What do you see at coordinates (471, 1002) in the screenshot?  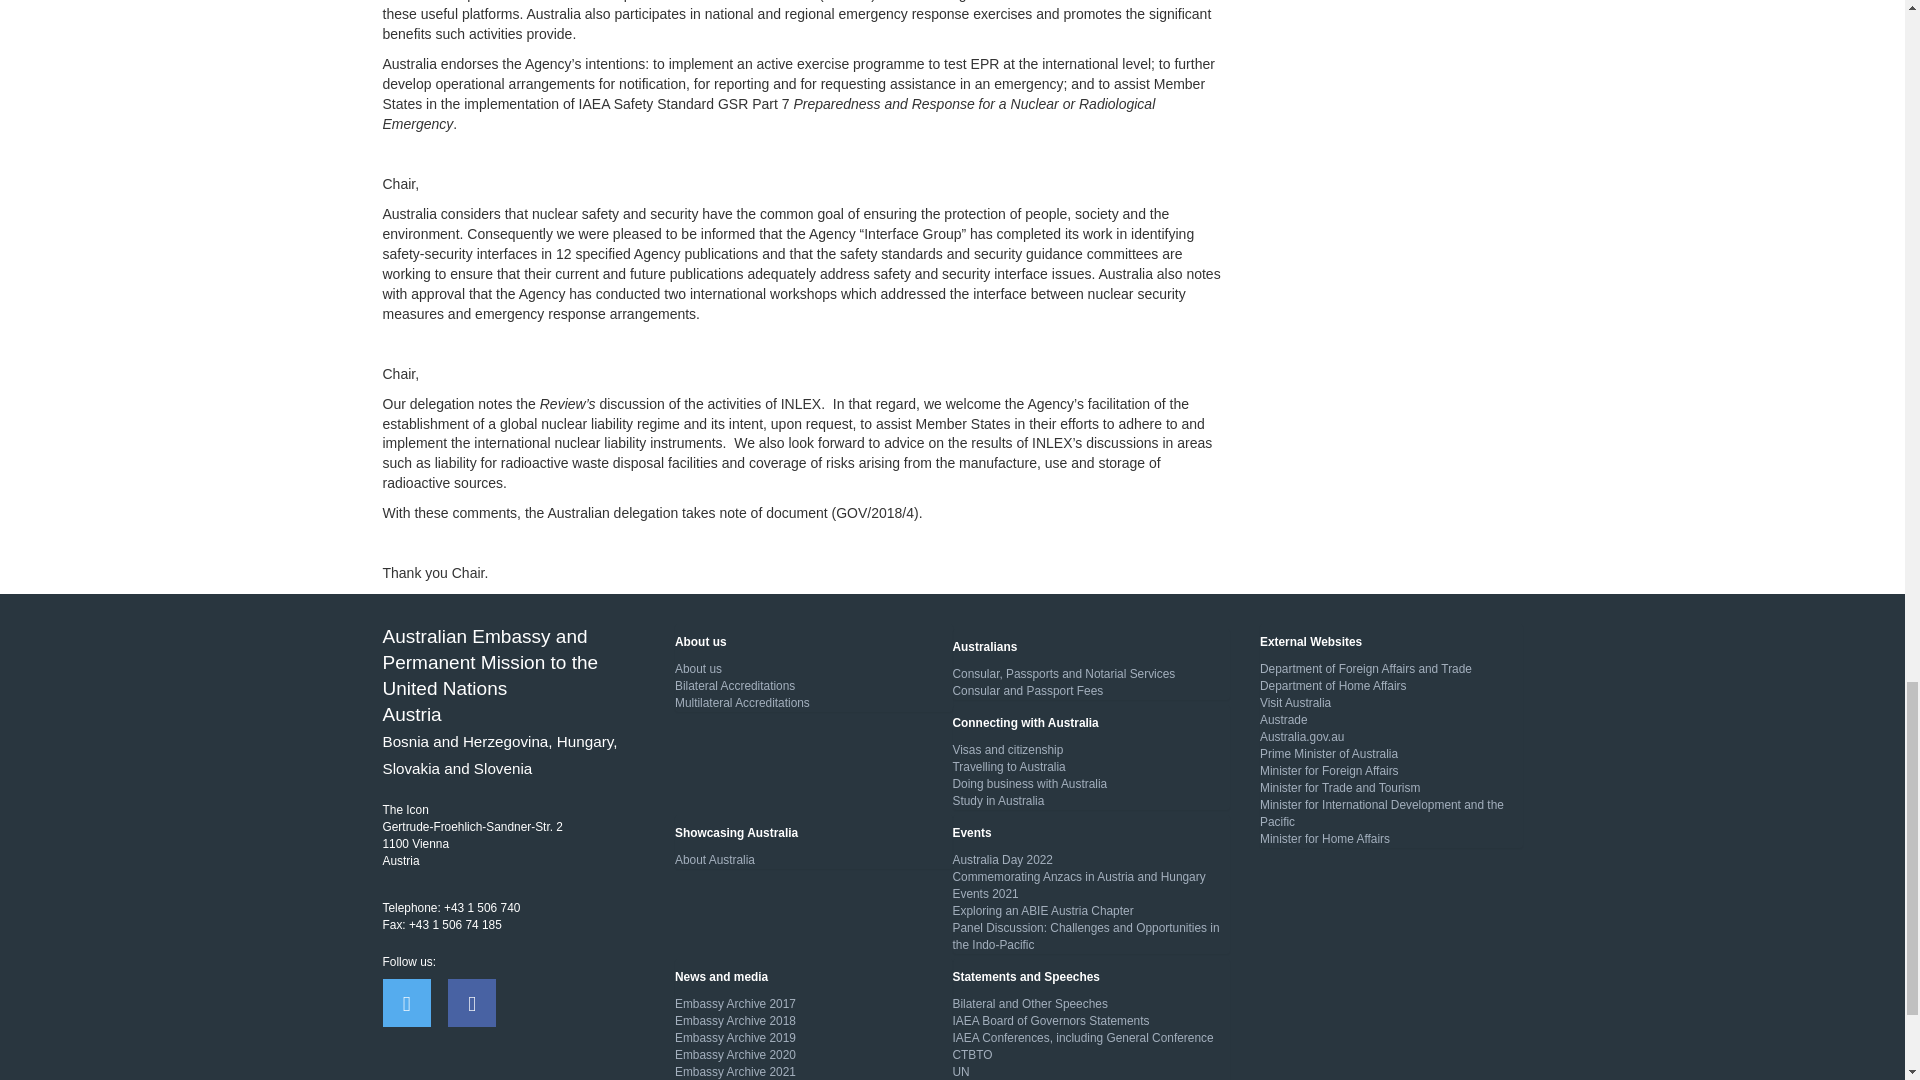 I see `Facebook` at bounding box center [471, 1002].